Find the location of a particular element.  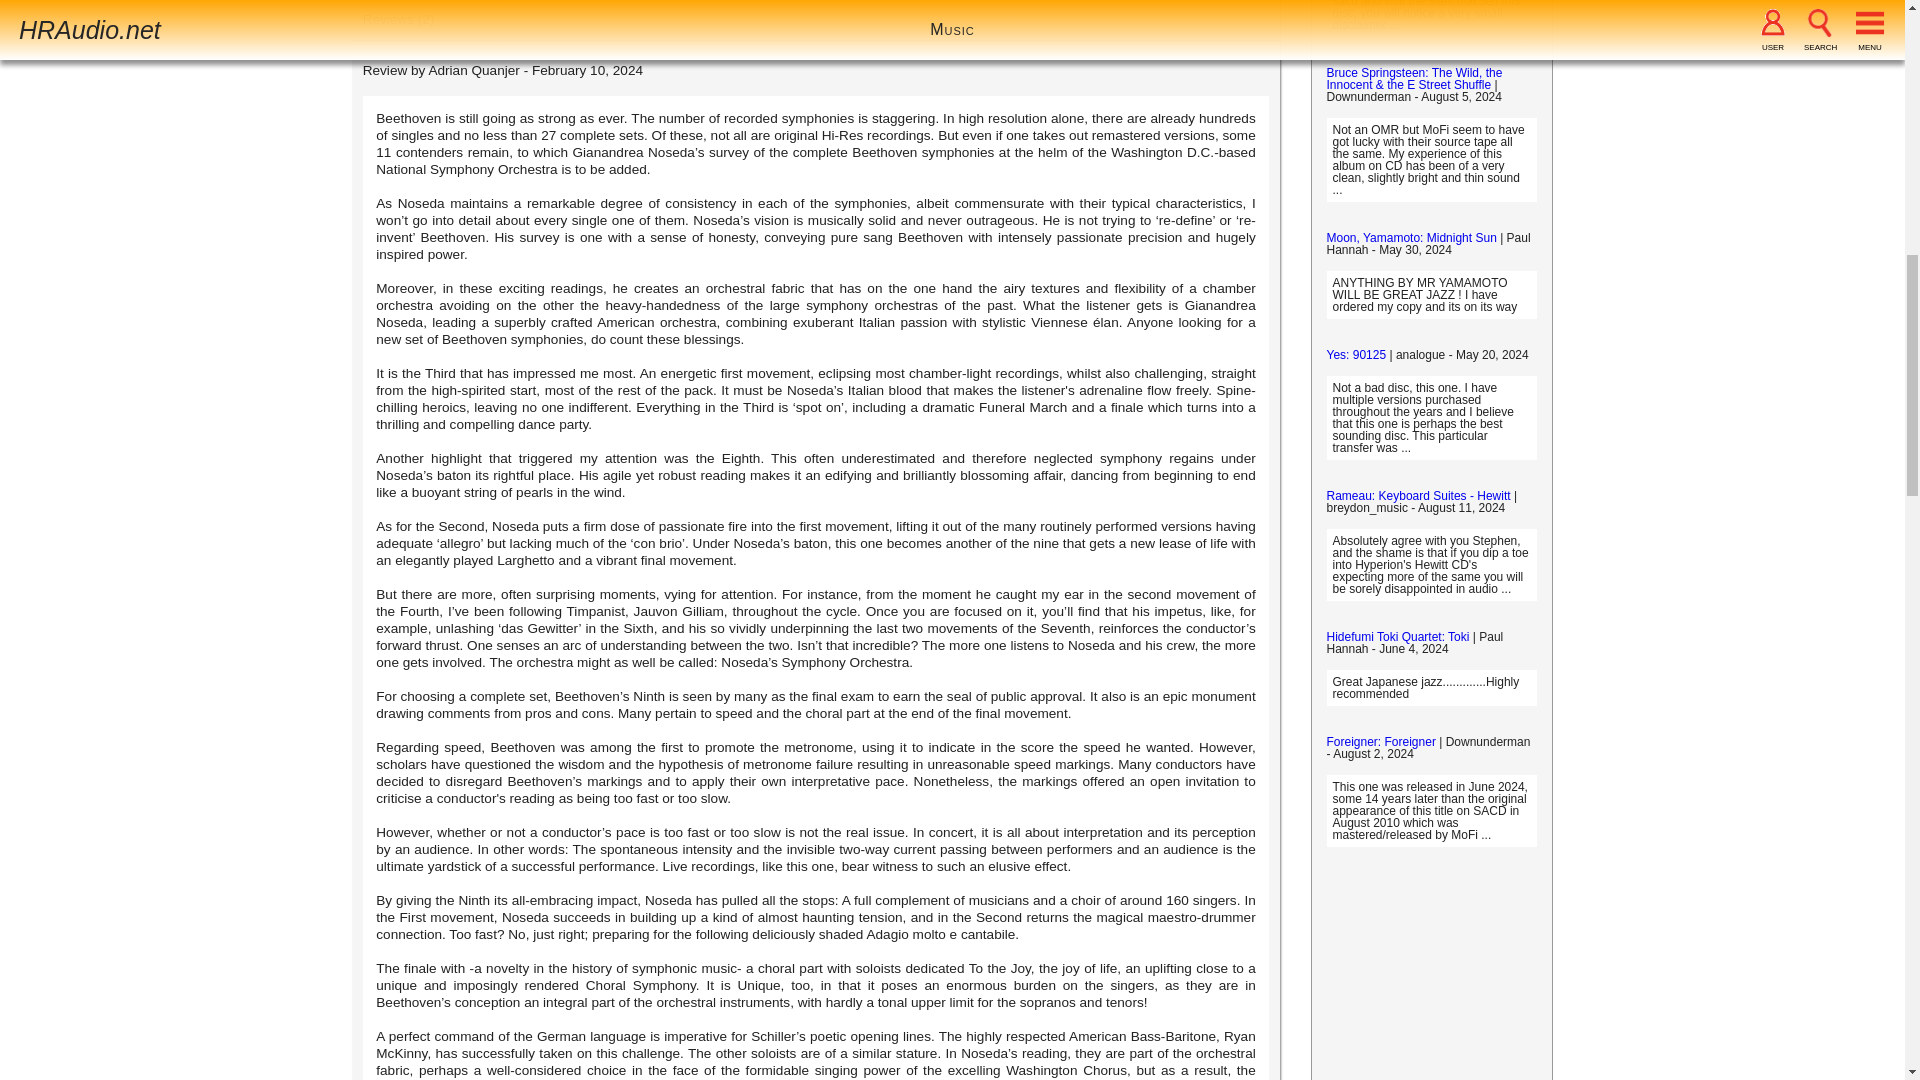

Hidefumi Toki Quartet: Toki is located at coordinates (1397, 636).